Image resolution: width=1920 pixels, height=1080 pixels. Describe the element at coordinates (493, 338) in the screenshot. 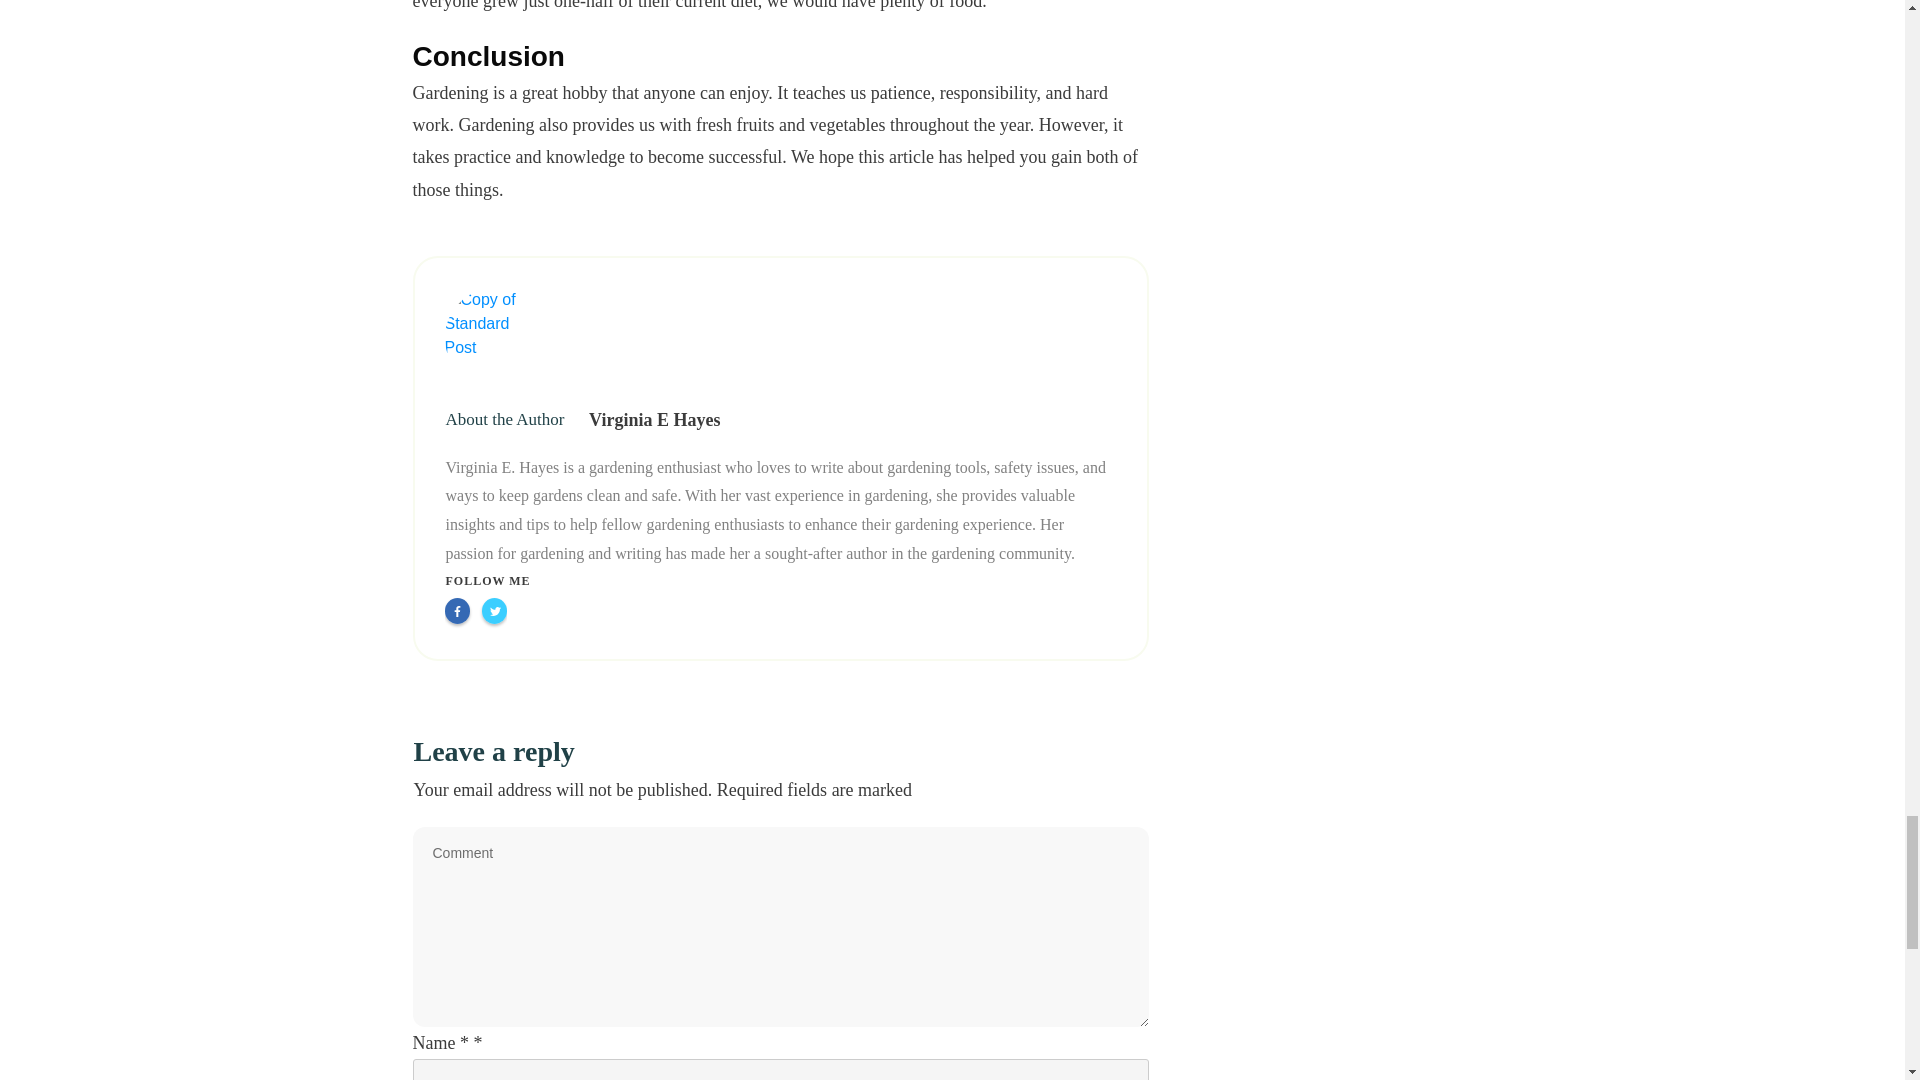

I see `Copy of Standard Post` at that location.